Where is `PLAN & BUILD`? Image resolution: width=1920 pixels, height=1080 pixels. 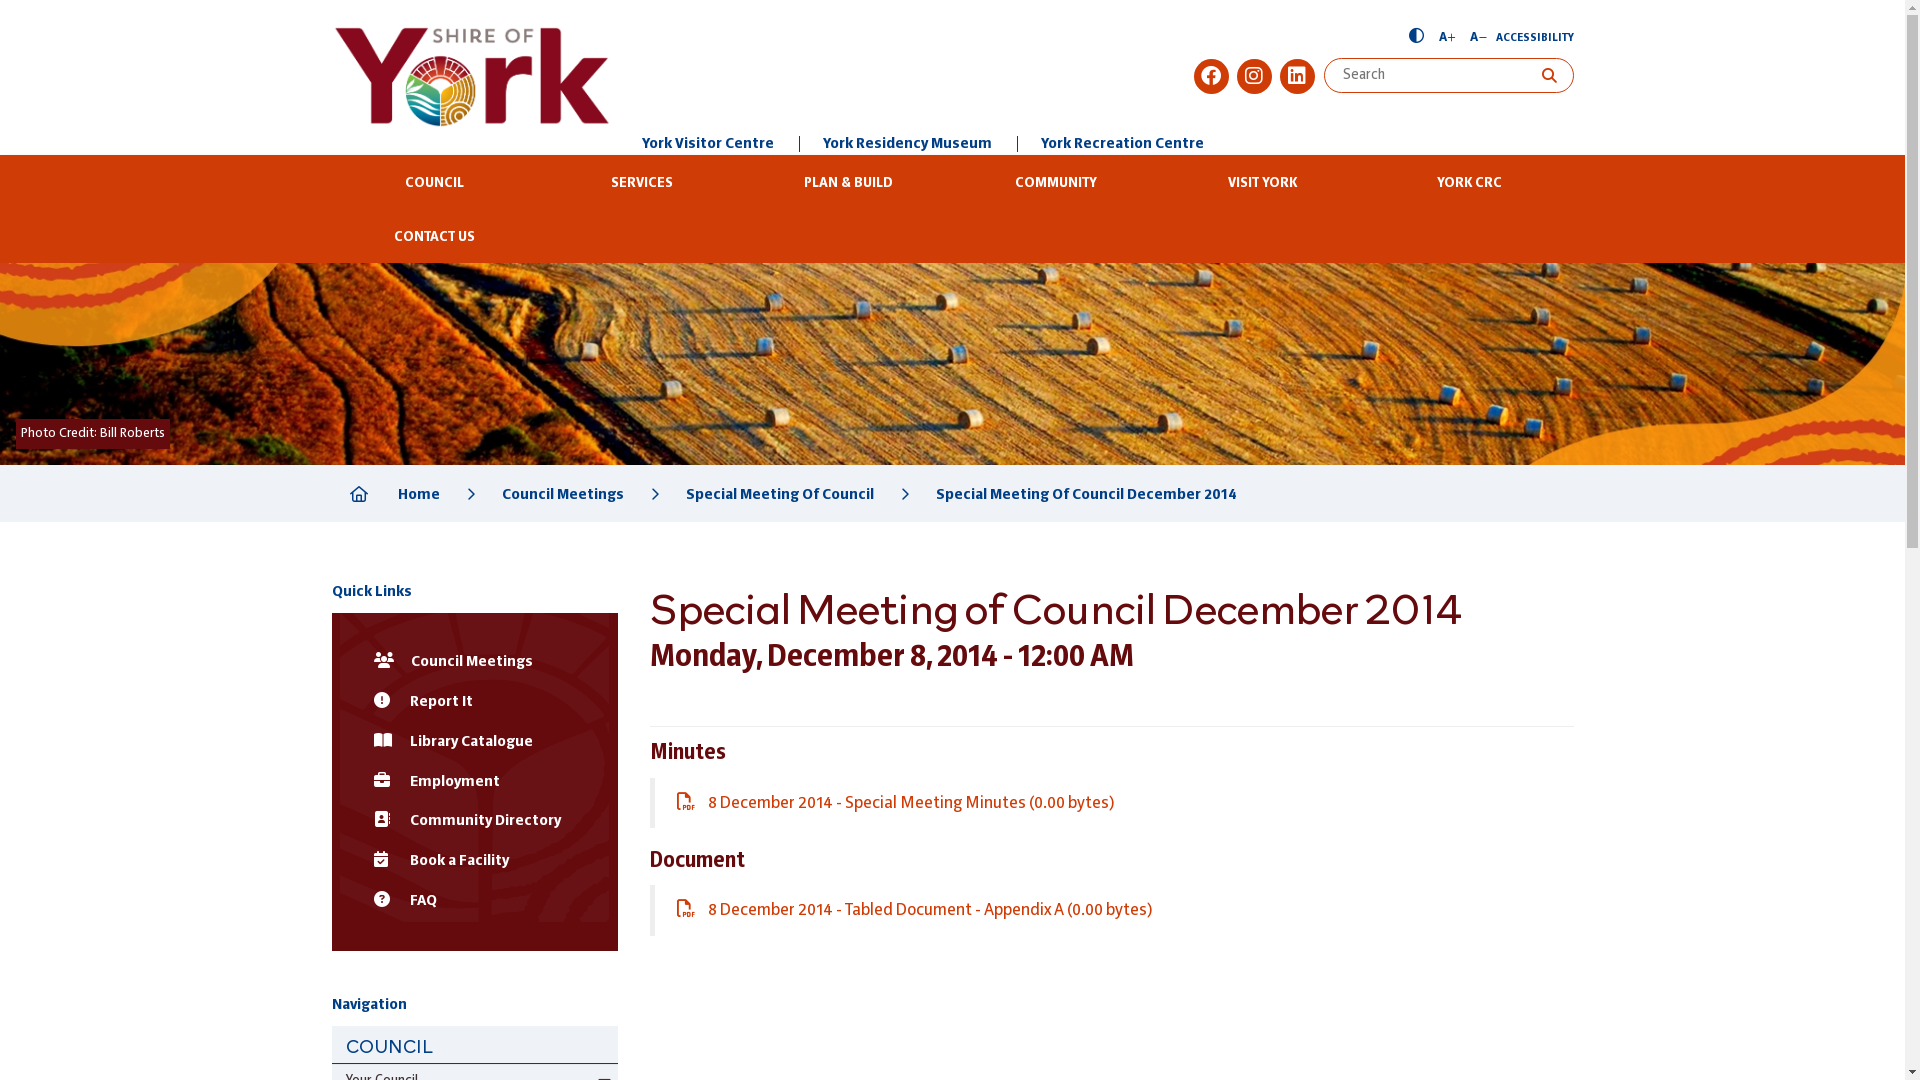
PLAN & BUILD is located at coordinates (848, 182).